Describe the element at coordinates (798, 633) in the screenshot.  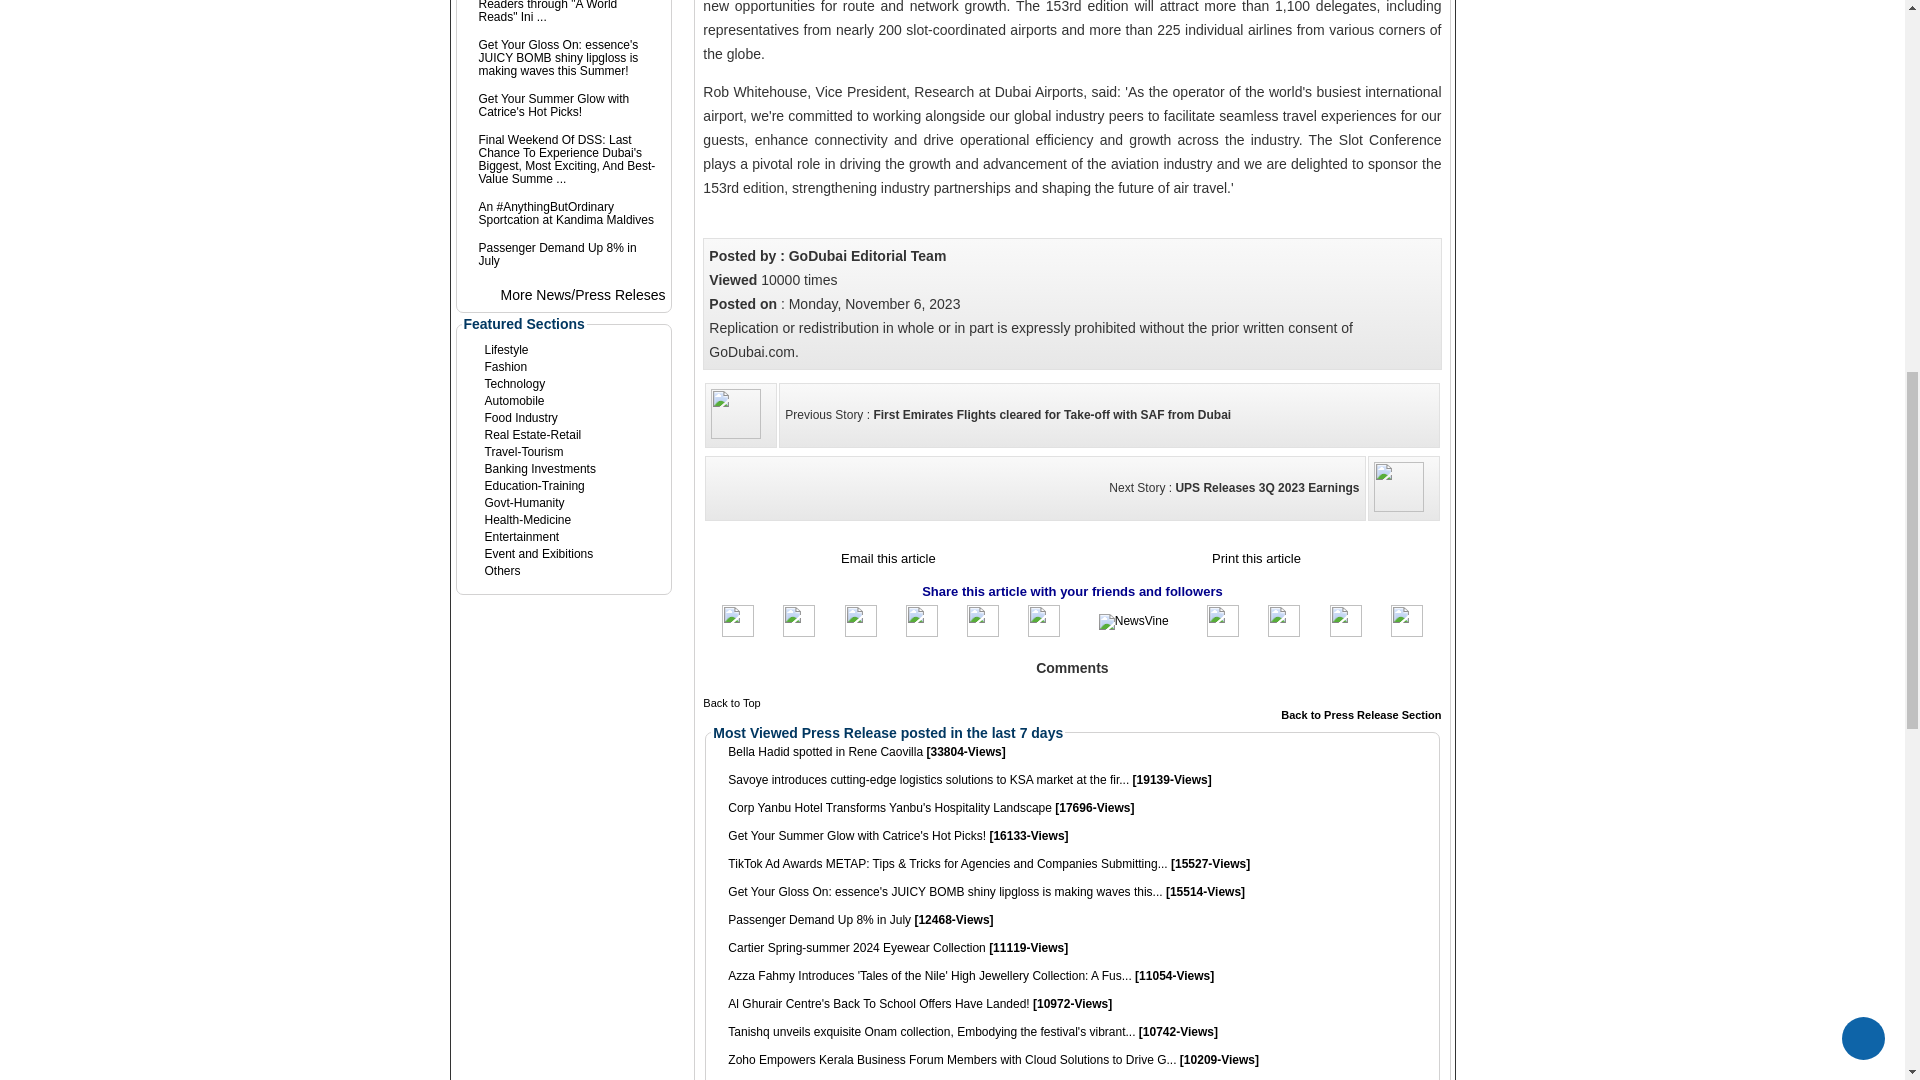
I see `Twitter` at that location.